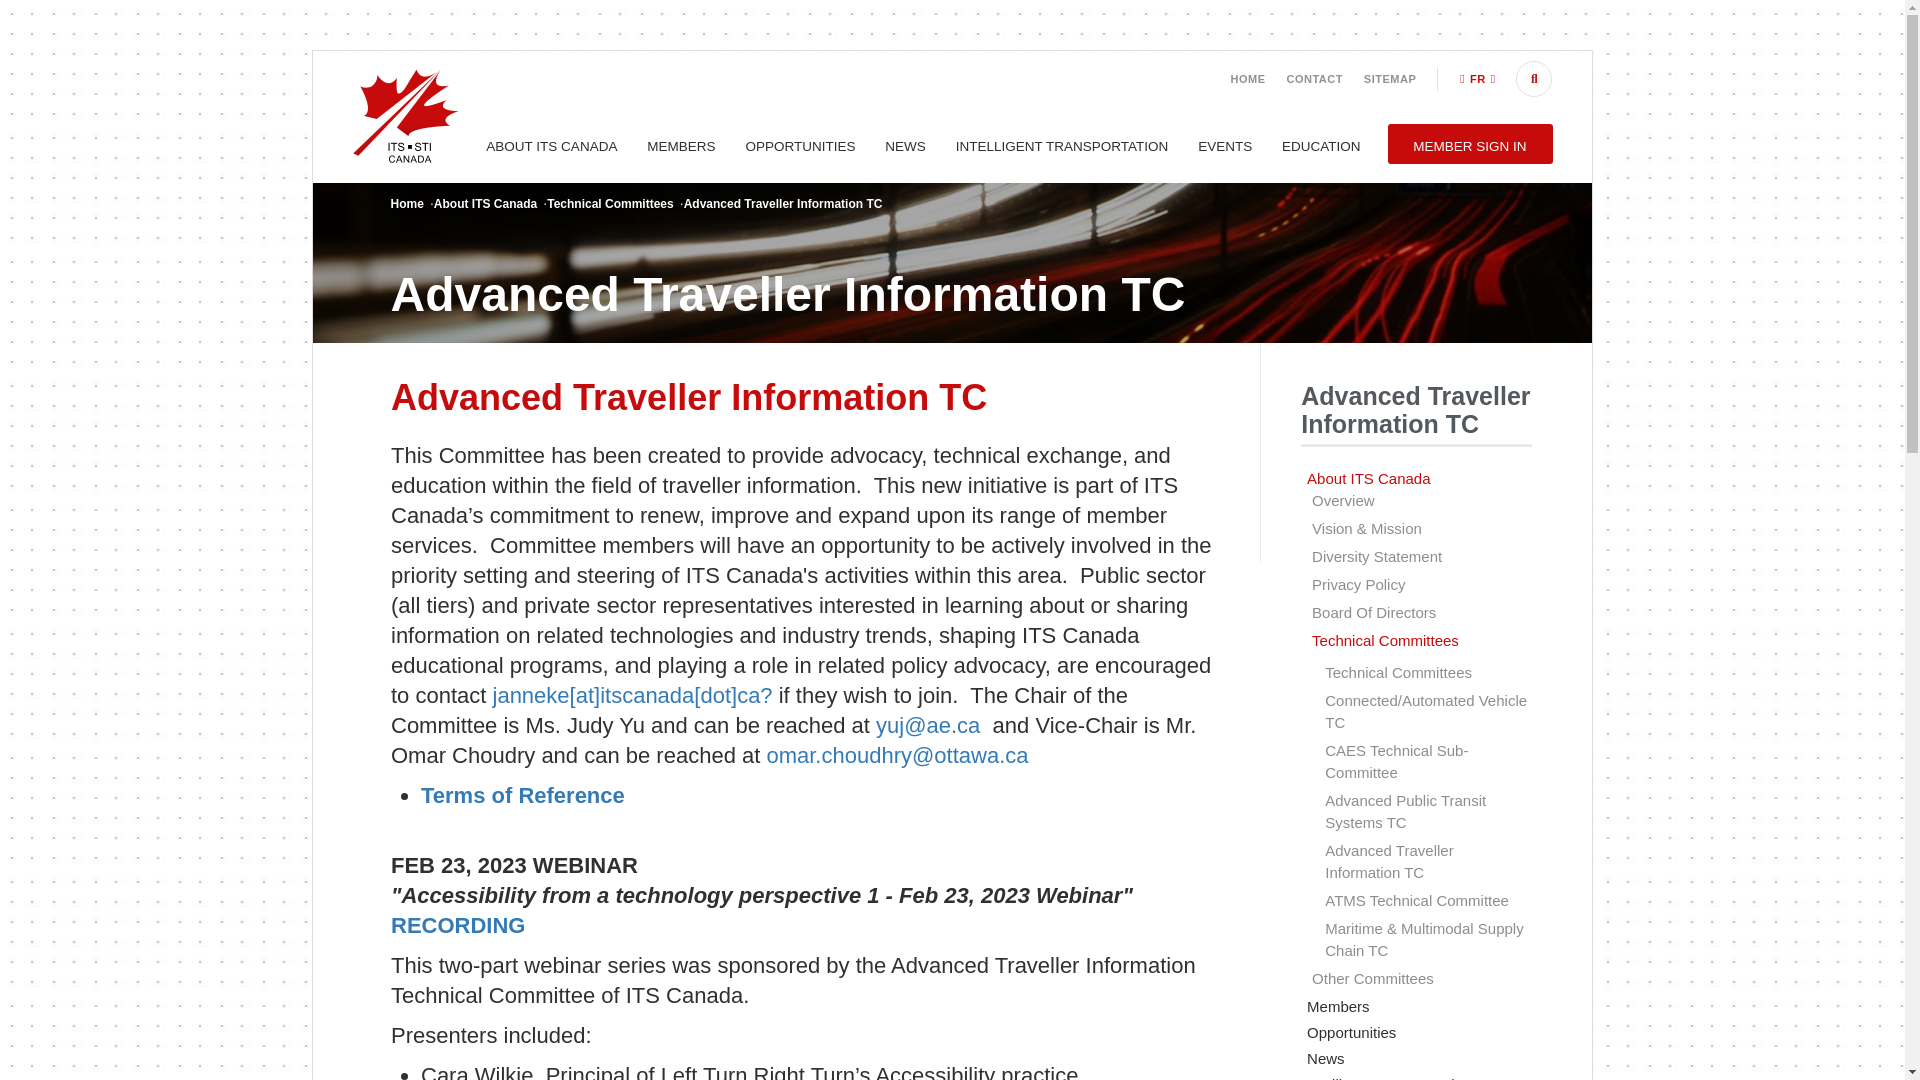 The height and width of the screenshot is (1080, 1920). I want to click on HOME, so click(1248, 79).